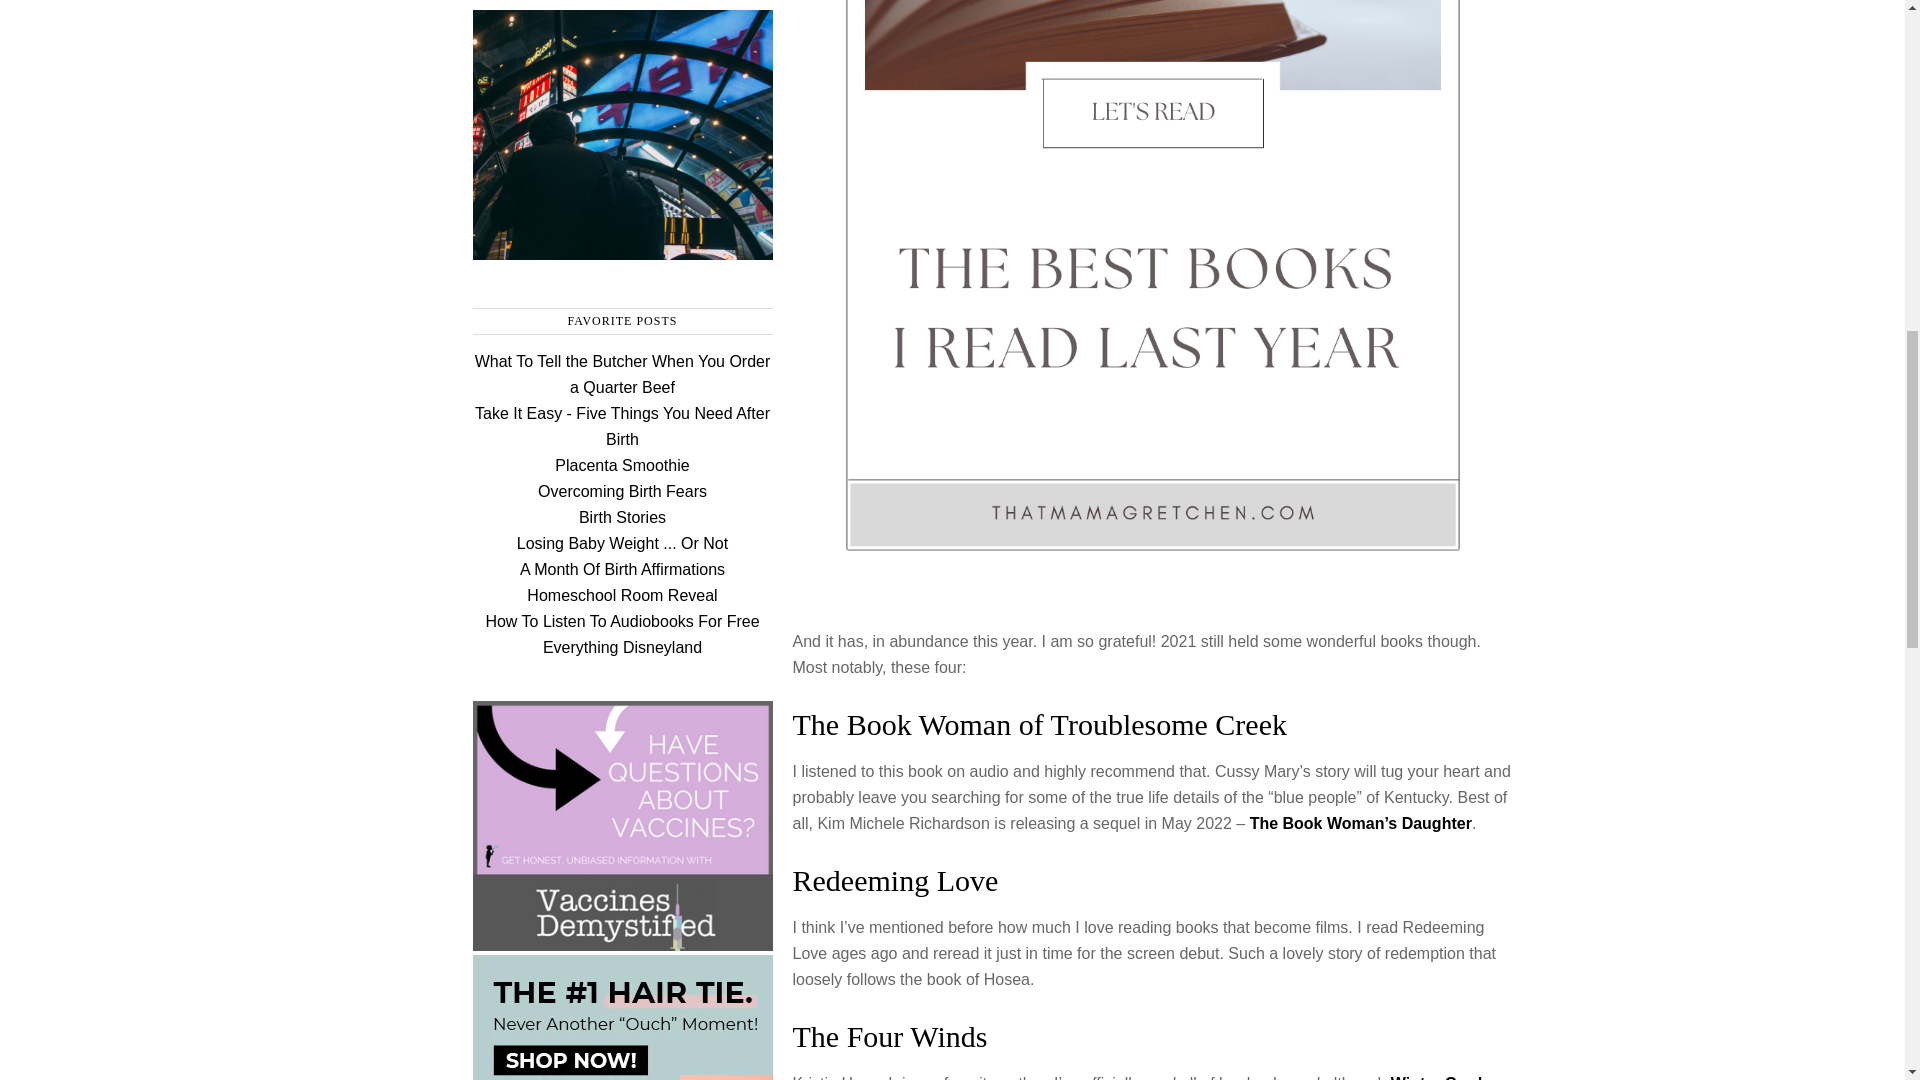 This screenshot has height=1080, width=1920. I want to click on The Four Winds, so click(888, 1036).